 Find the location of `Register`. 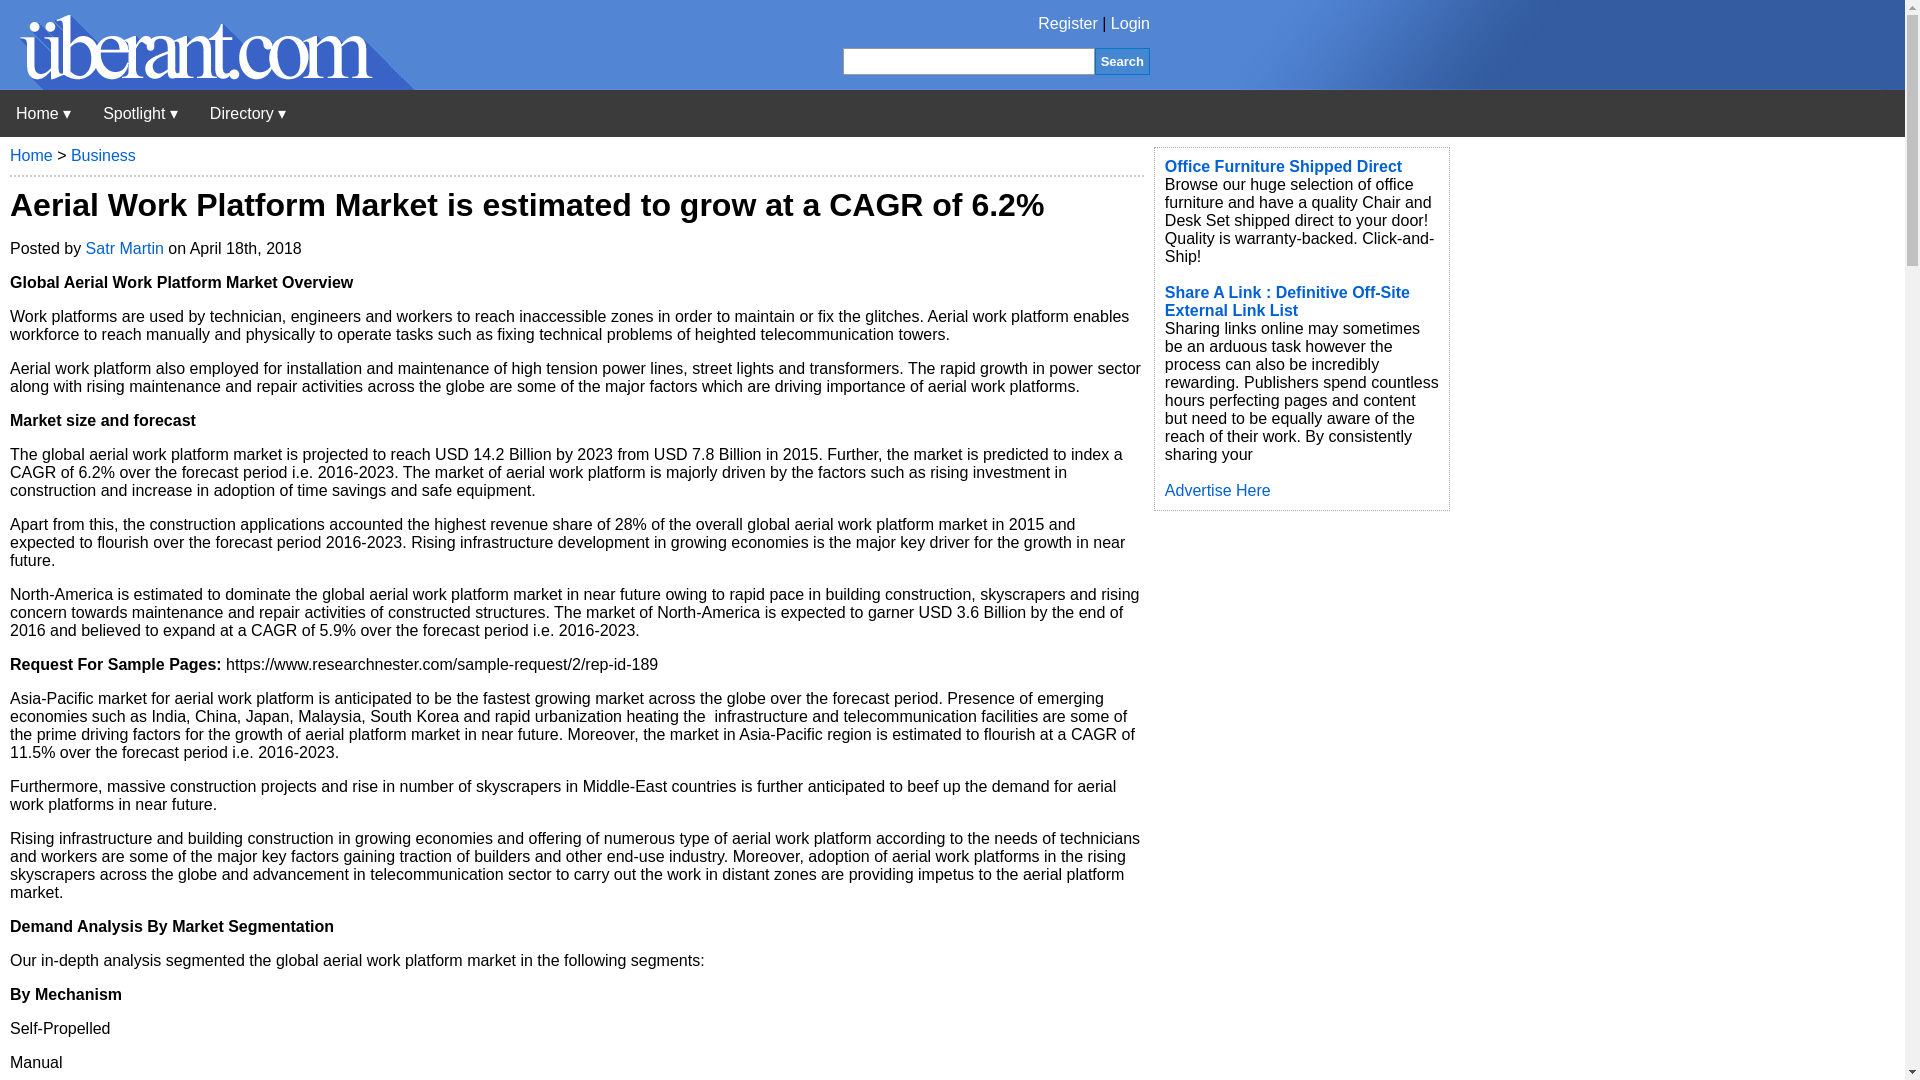

Register is located at coordinates (1068, 24).